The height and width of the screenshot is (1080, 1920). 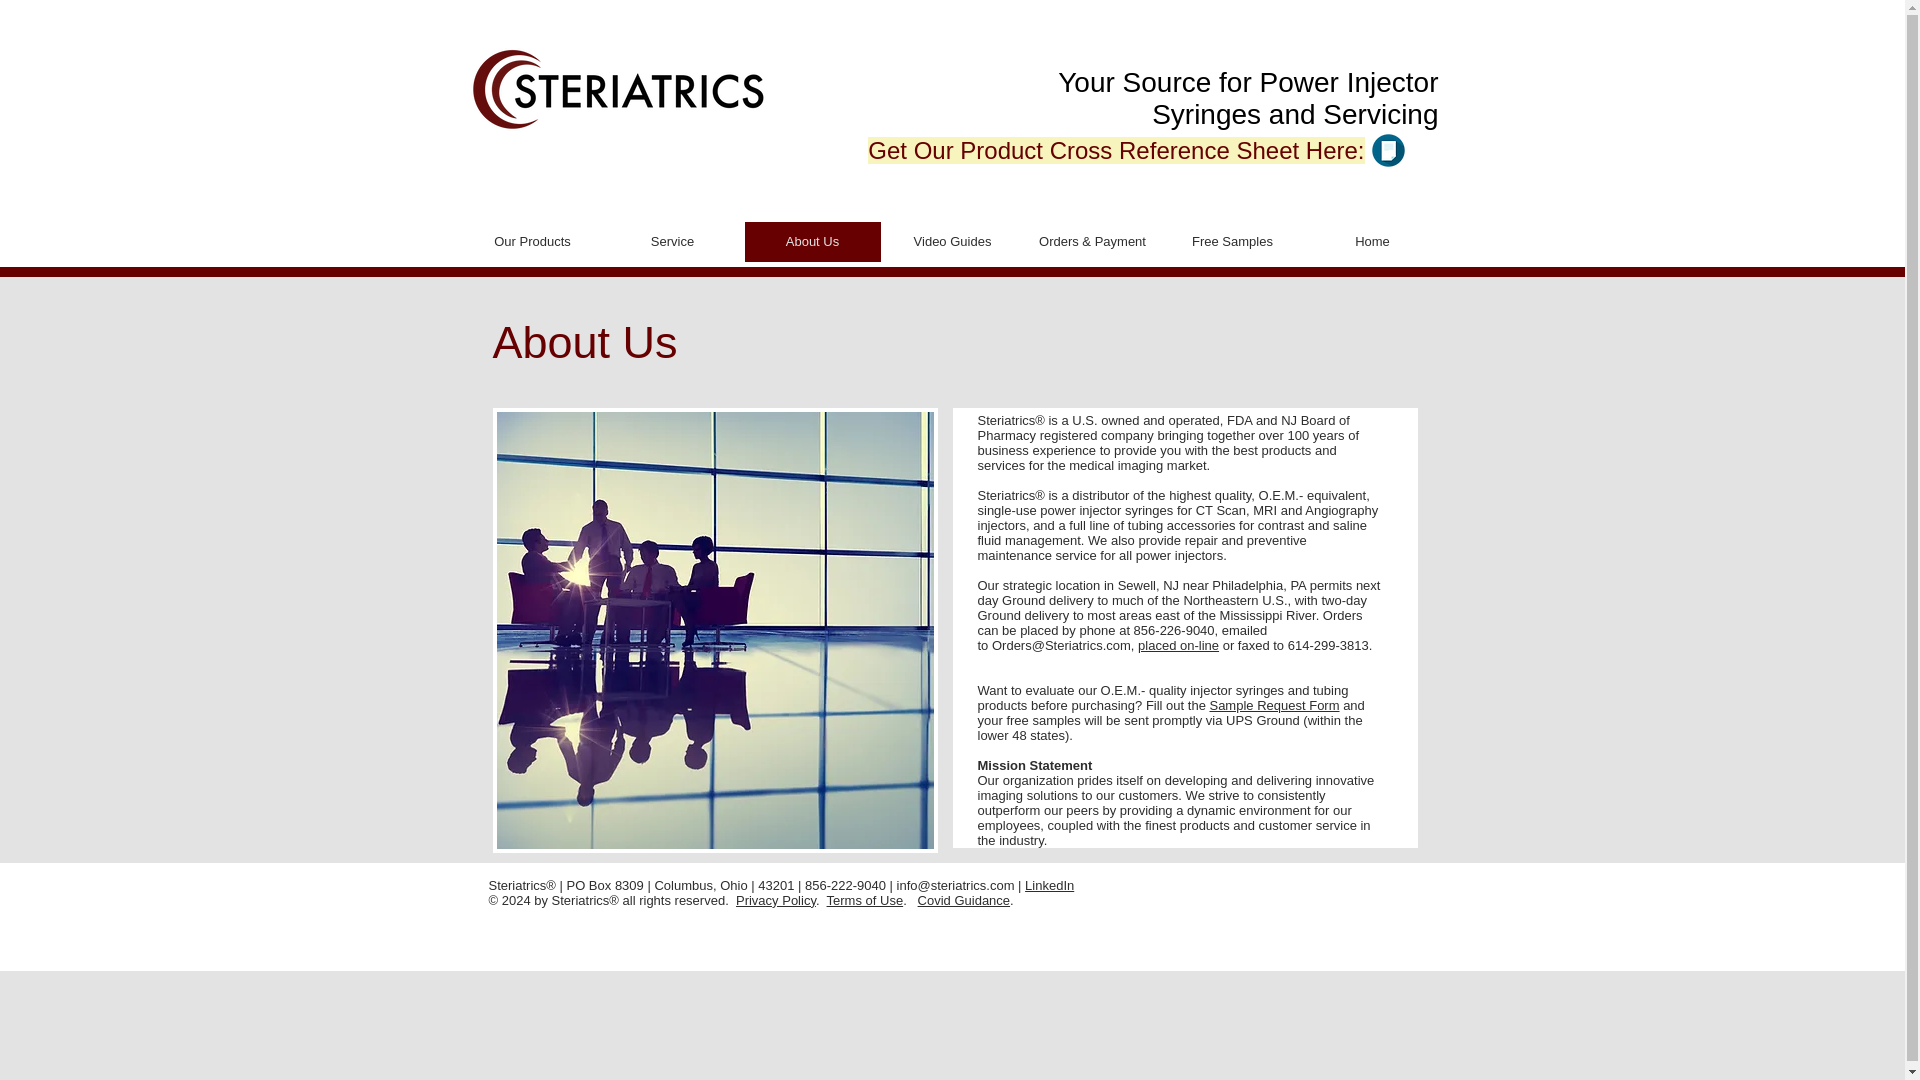 I want to click on About Us, so click(x=812, y=242).